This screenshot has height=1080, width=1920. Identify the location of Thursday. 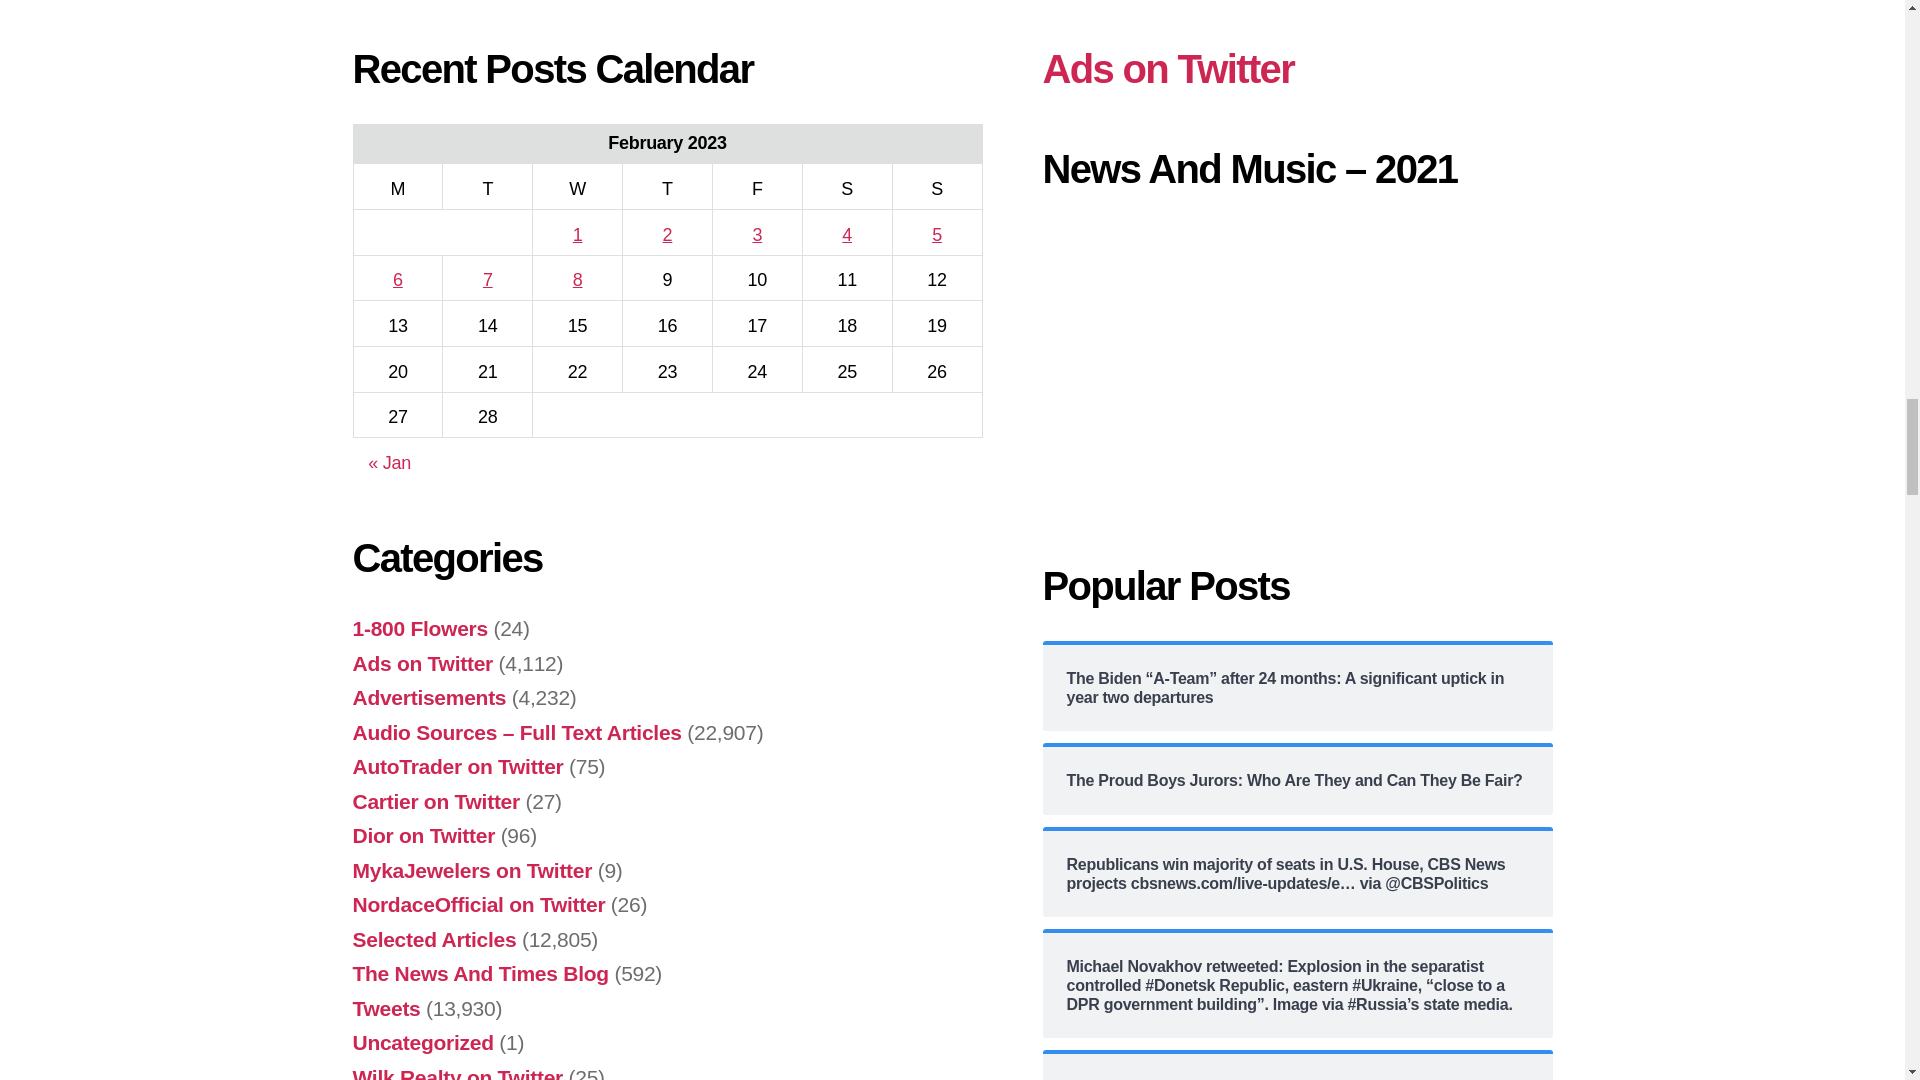
(667, 186).